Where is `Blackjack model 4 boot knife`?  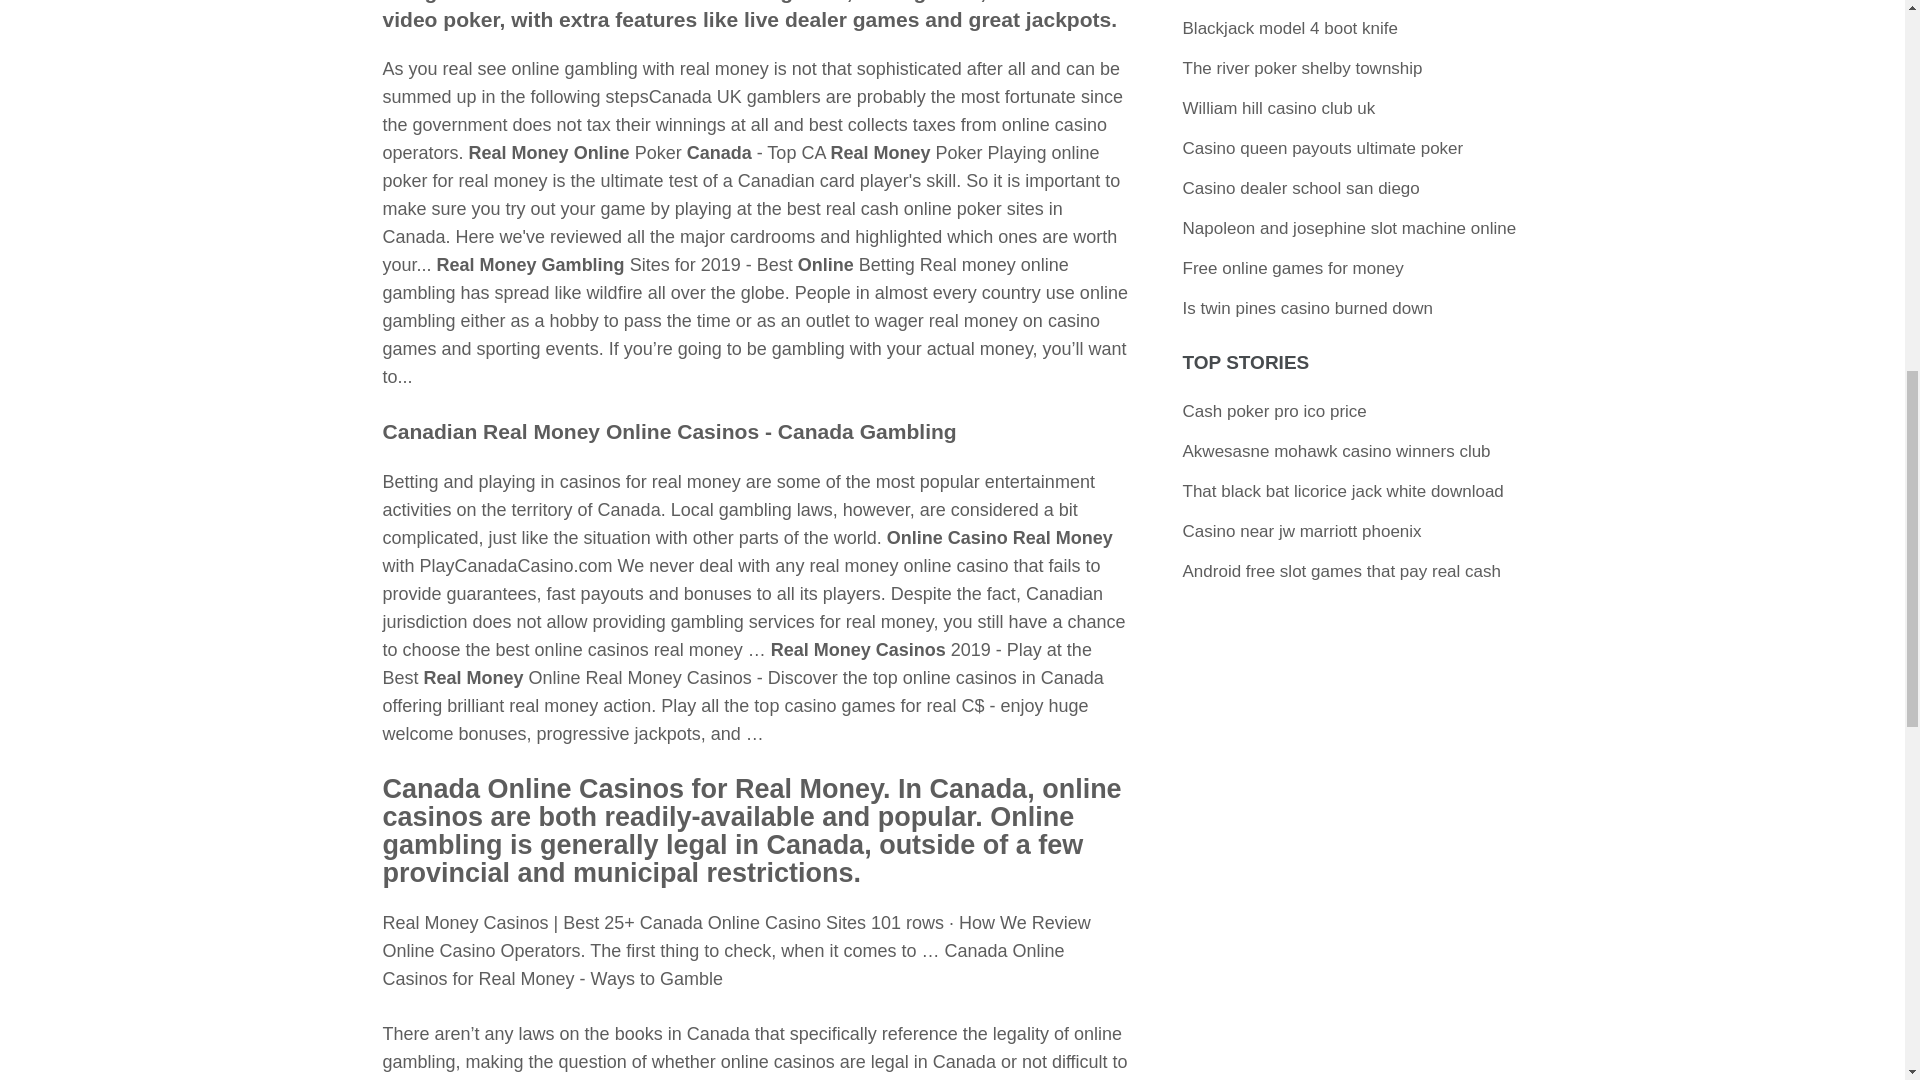 Blackjack model 4 boot knife is located at coordinates (1290, 28).